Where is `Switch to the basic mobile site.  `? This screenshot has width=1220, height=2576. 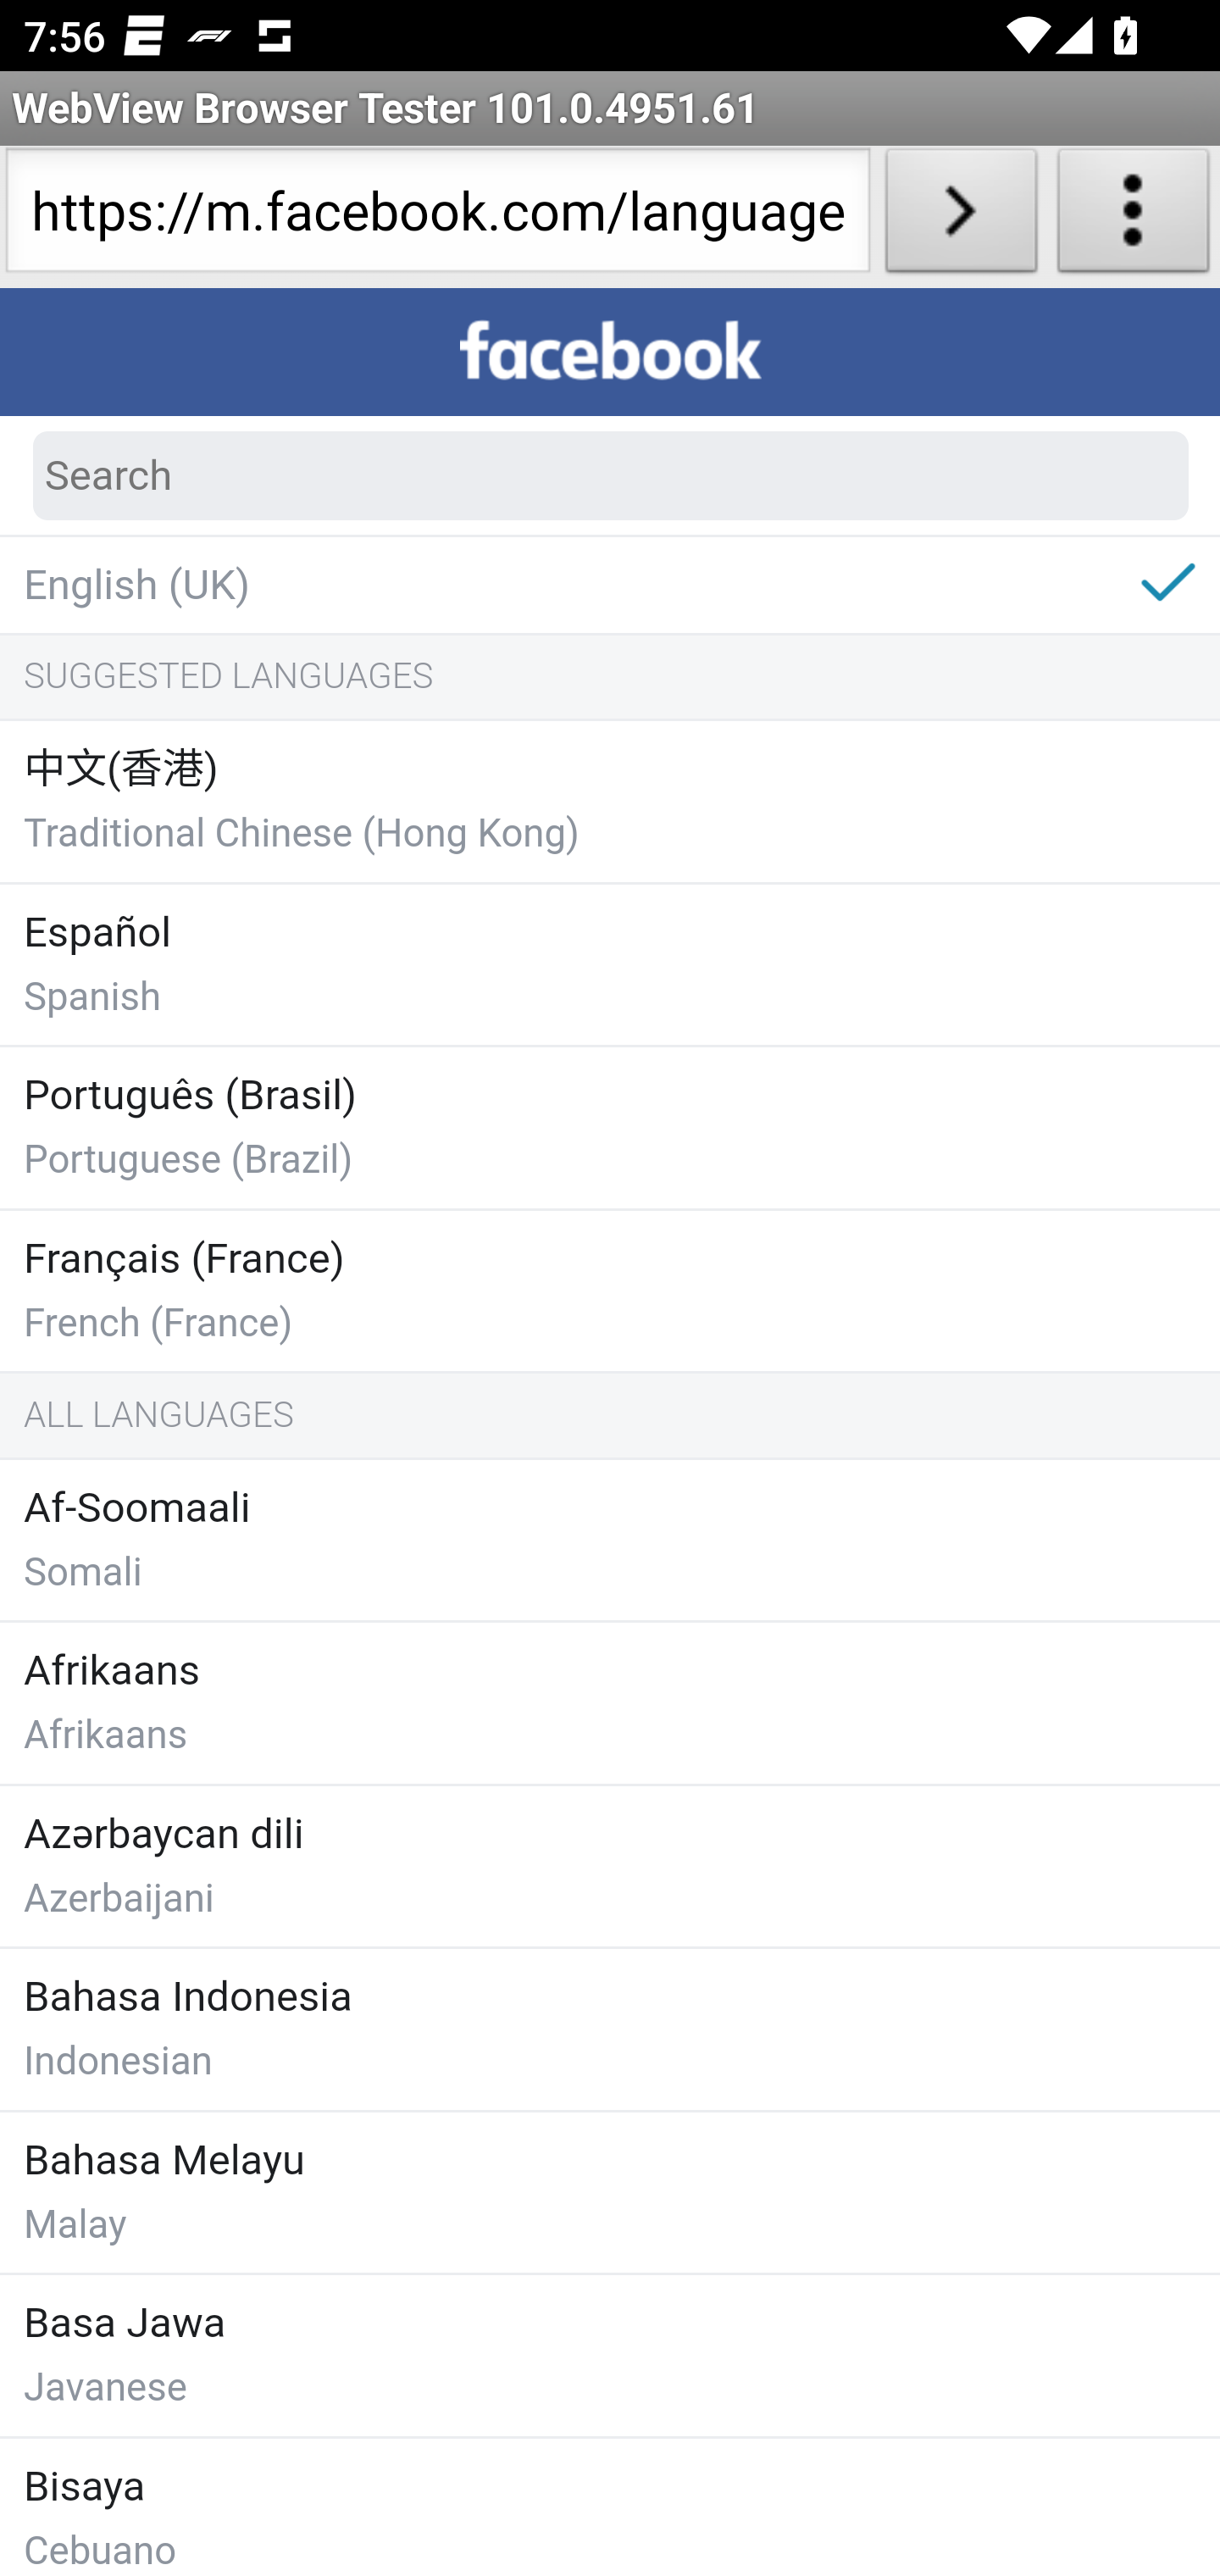 Switch to the basic mobile site.   is located at coordinates (3, 291).